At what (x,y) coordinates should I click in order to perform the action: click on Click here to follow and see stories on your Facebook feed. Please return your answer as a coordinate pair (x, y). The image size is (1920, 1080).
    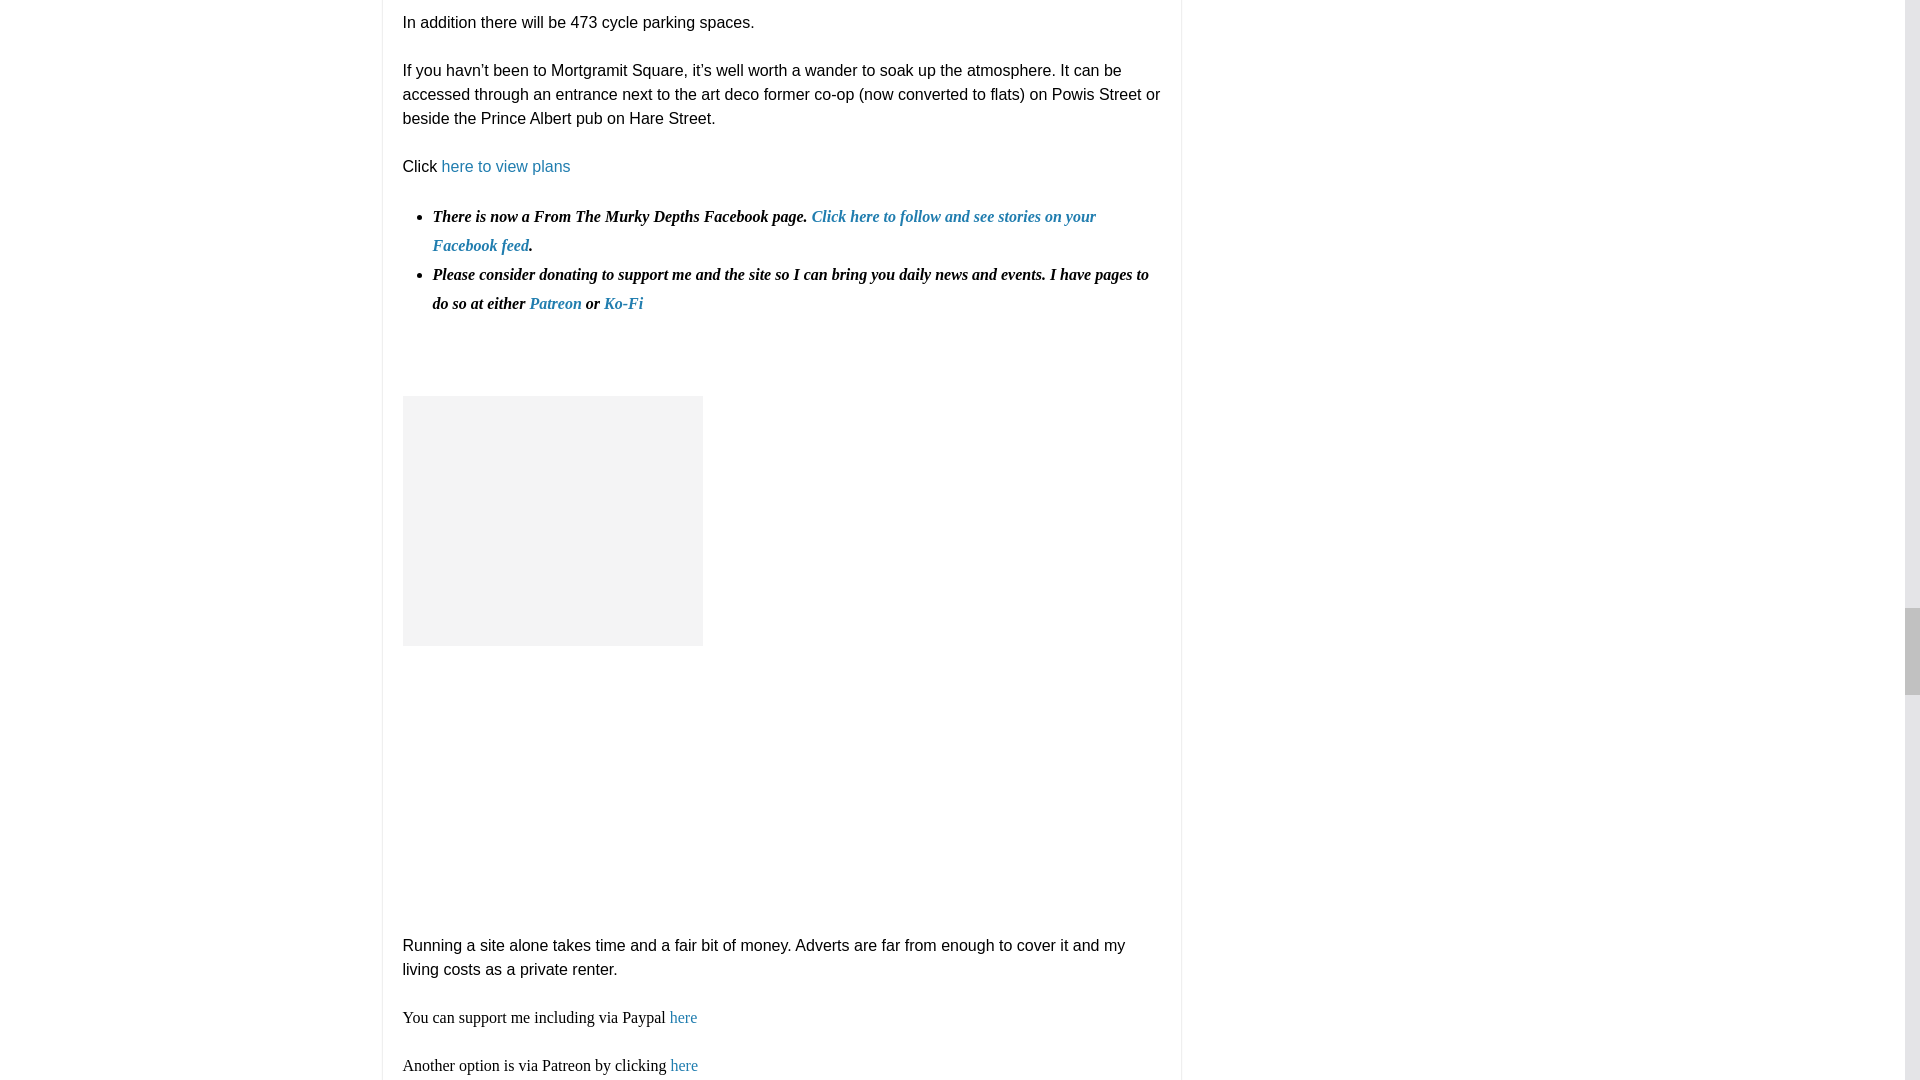
    Looking at the image, I should click on (764, 230).